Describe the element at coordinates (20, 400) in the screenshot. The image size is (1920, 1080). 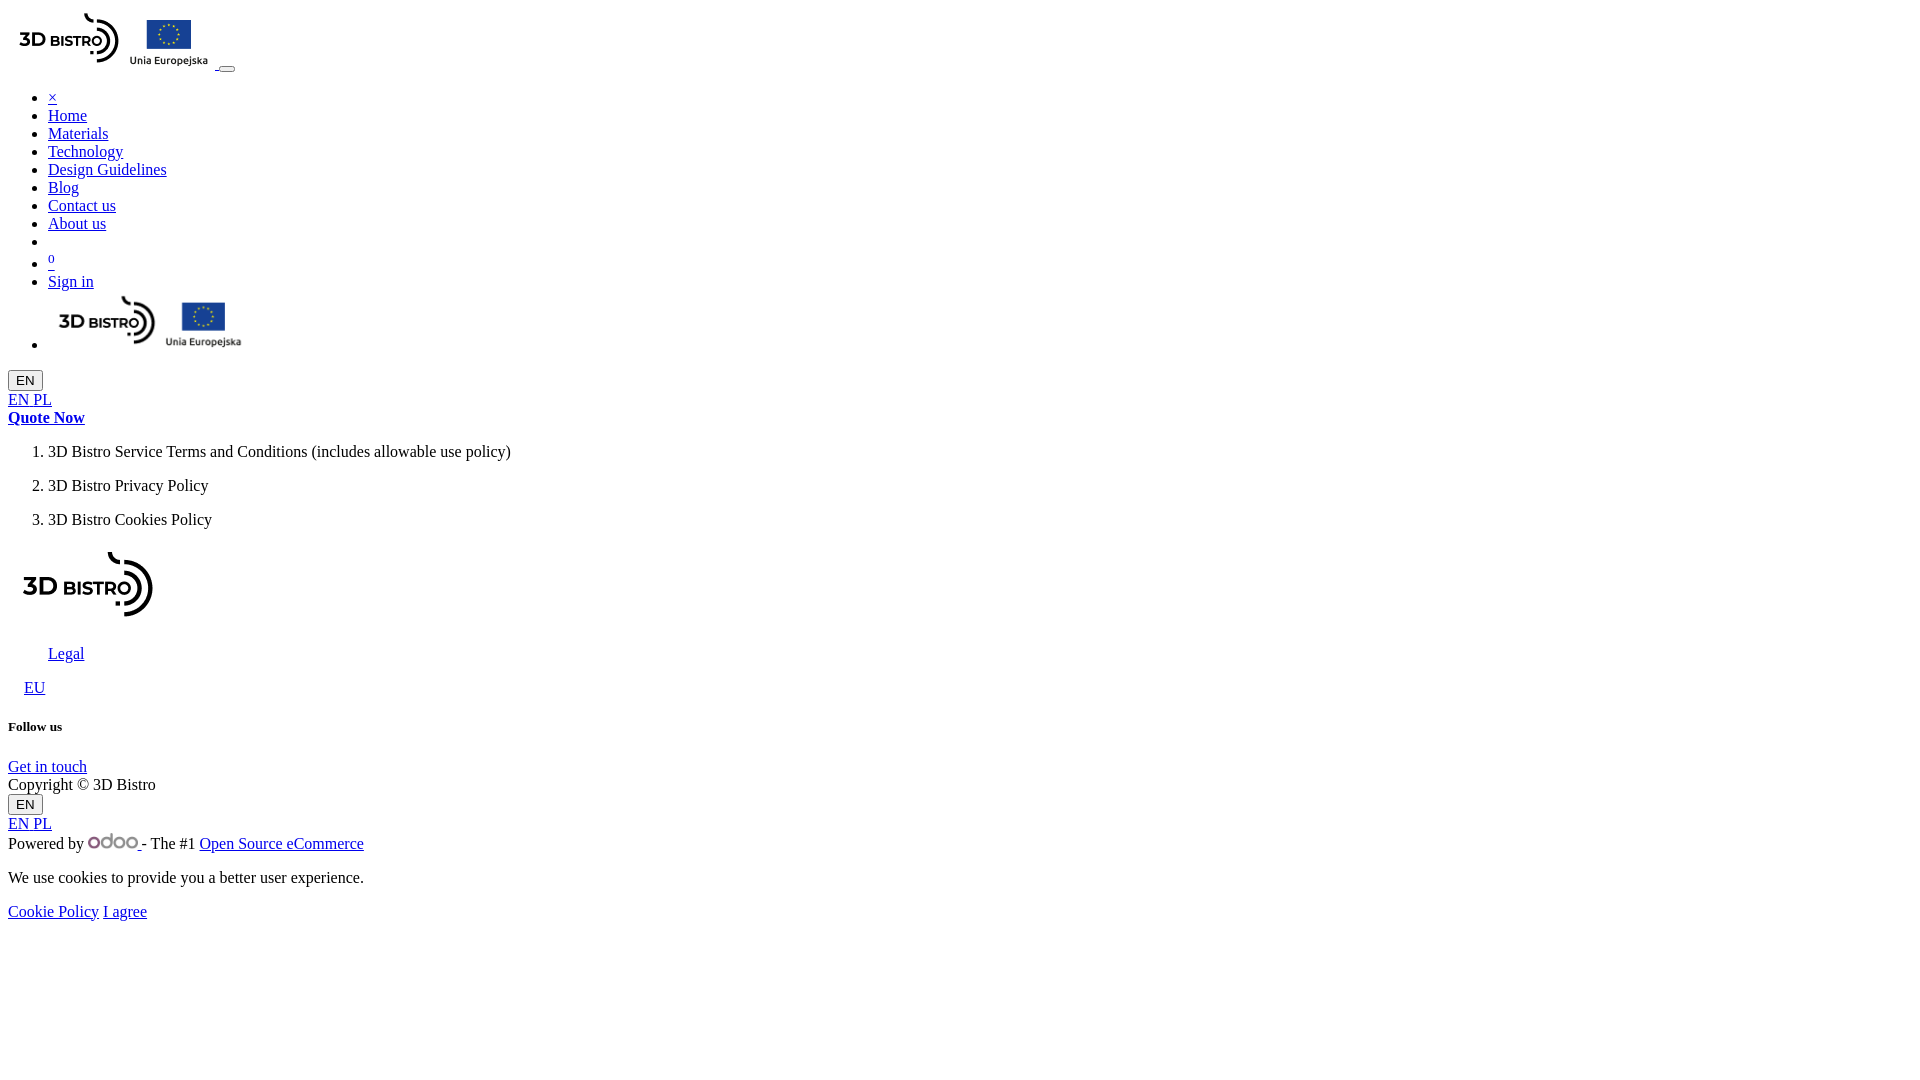
I see `EN` at that location.